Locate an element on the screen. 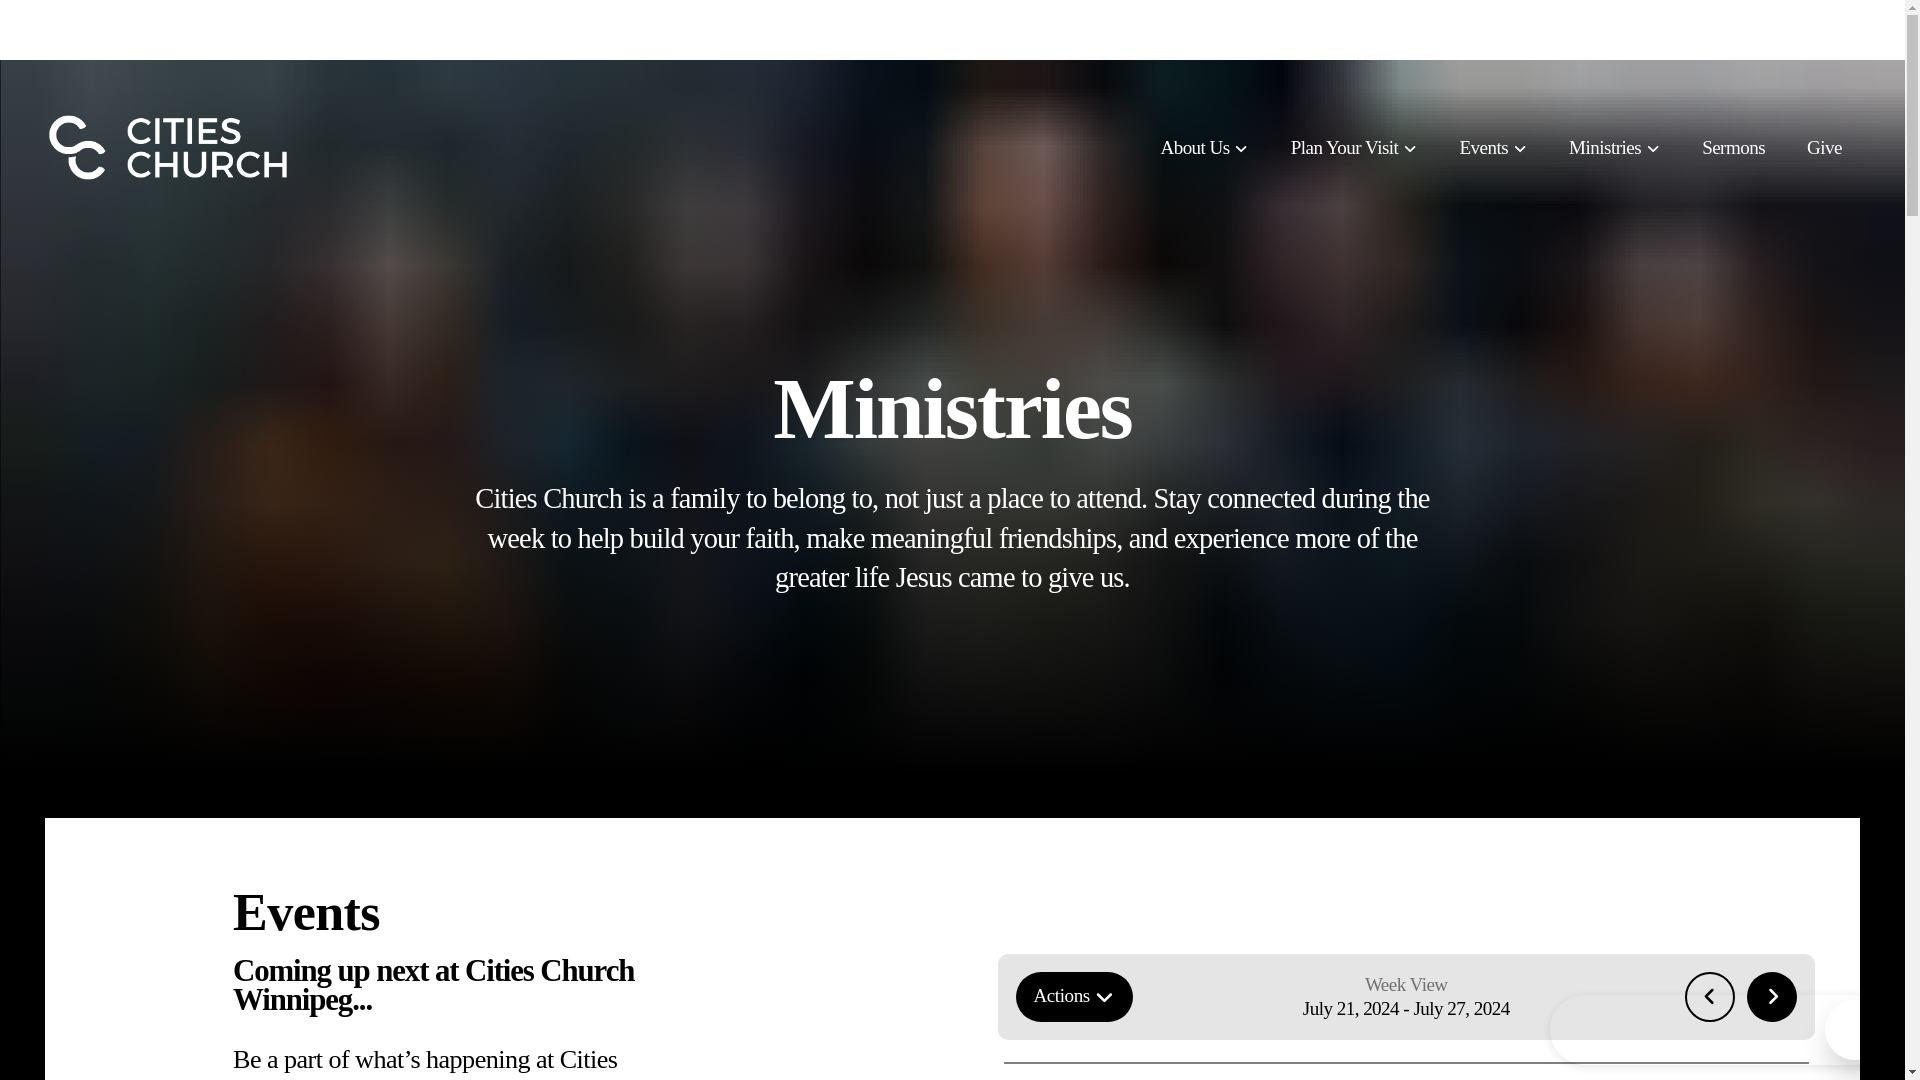  Give is located at coordinates (1824, 147).